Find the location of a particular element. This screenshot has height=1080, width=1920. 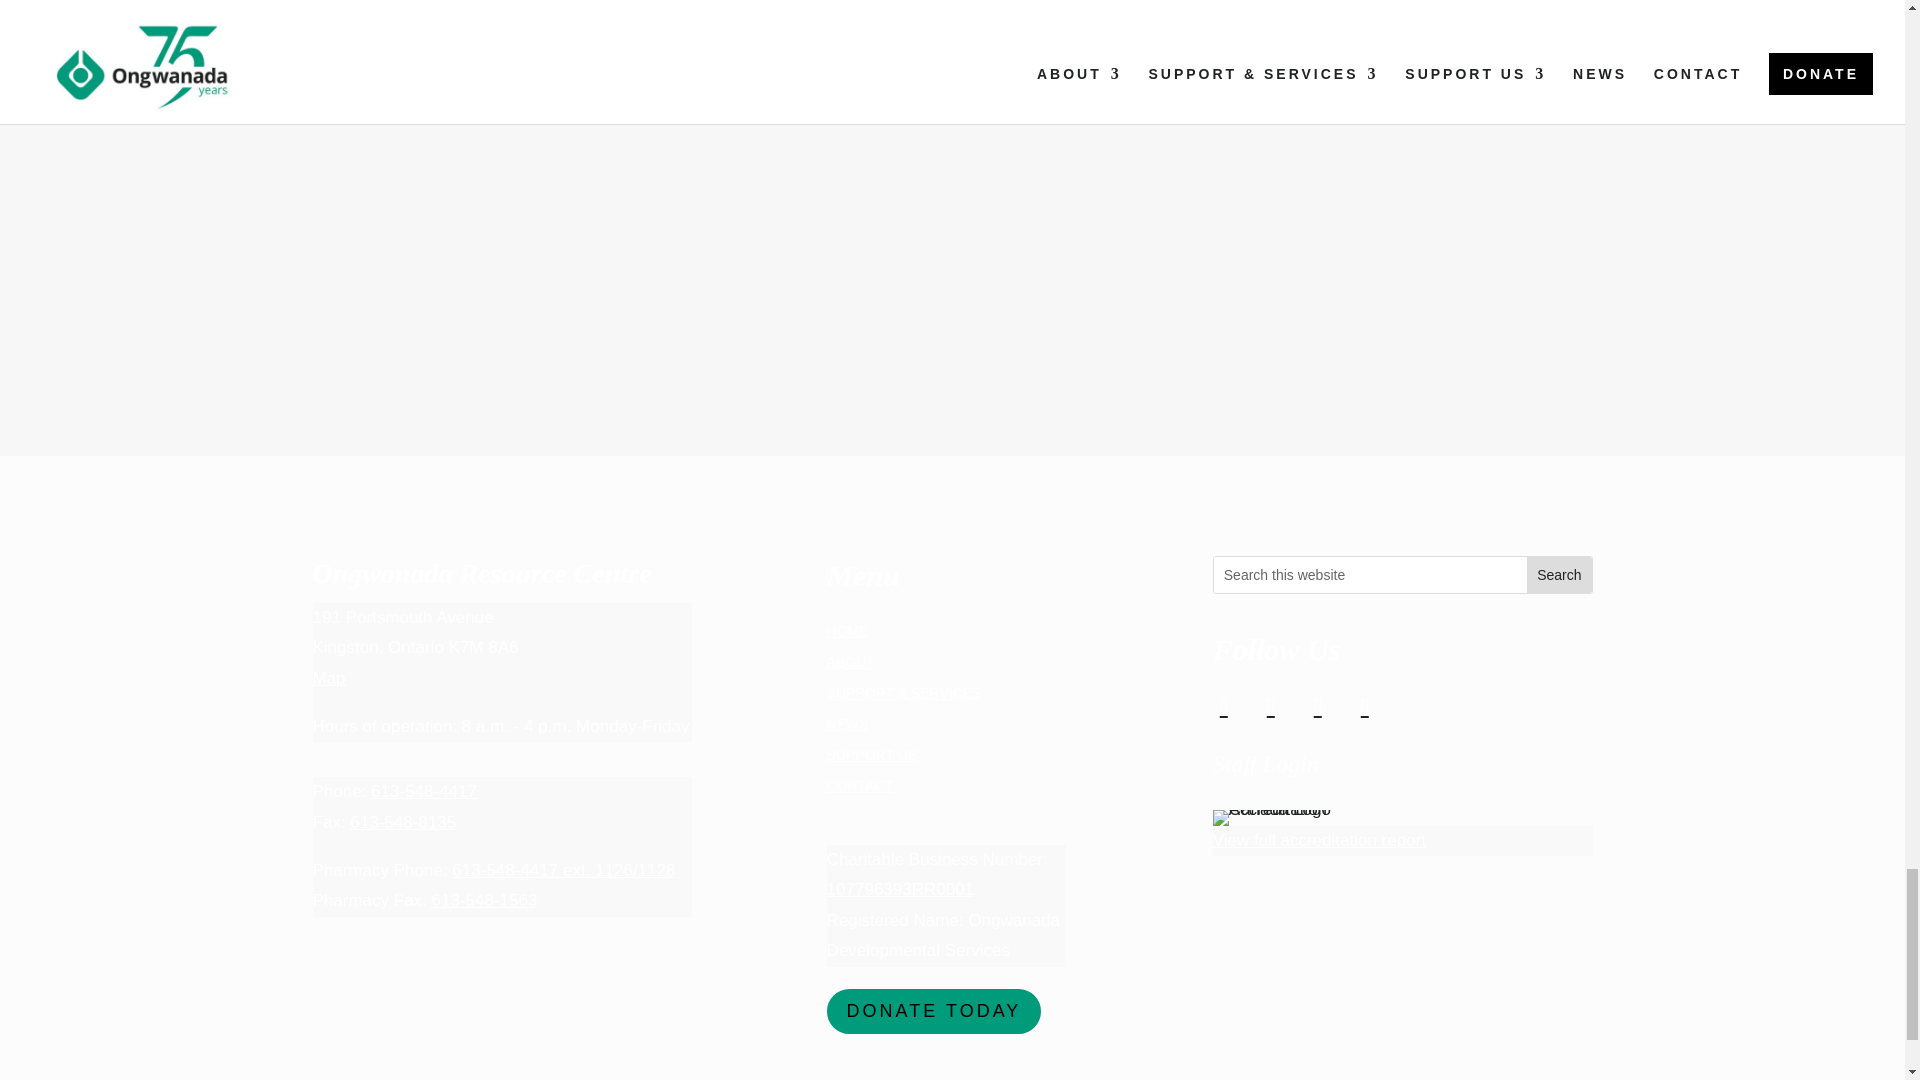

Follow on Twitter is located at coordinates (1270, 706).